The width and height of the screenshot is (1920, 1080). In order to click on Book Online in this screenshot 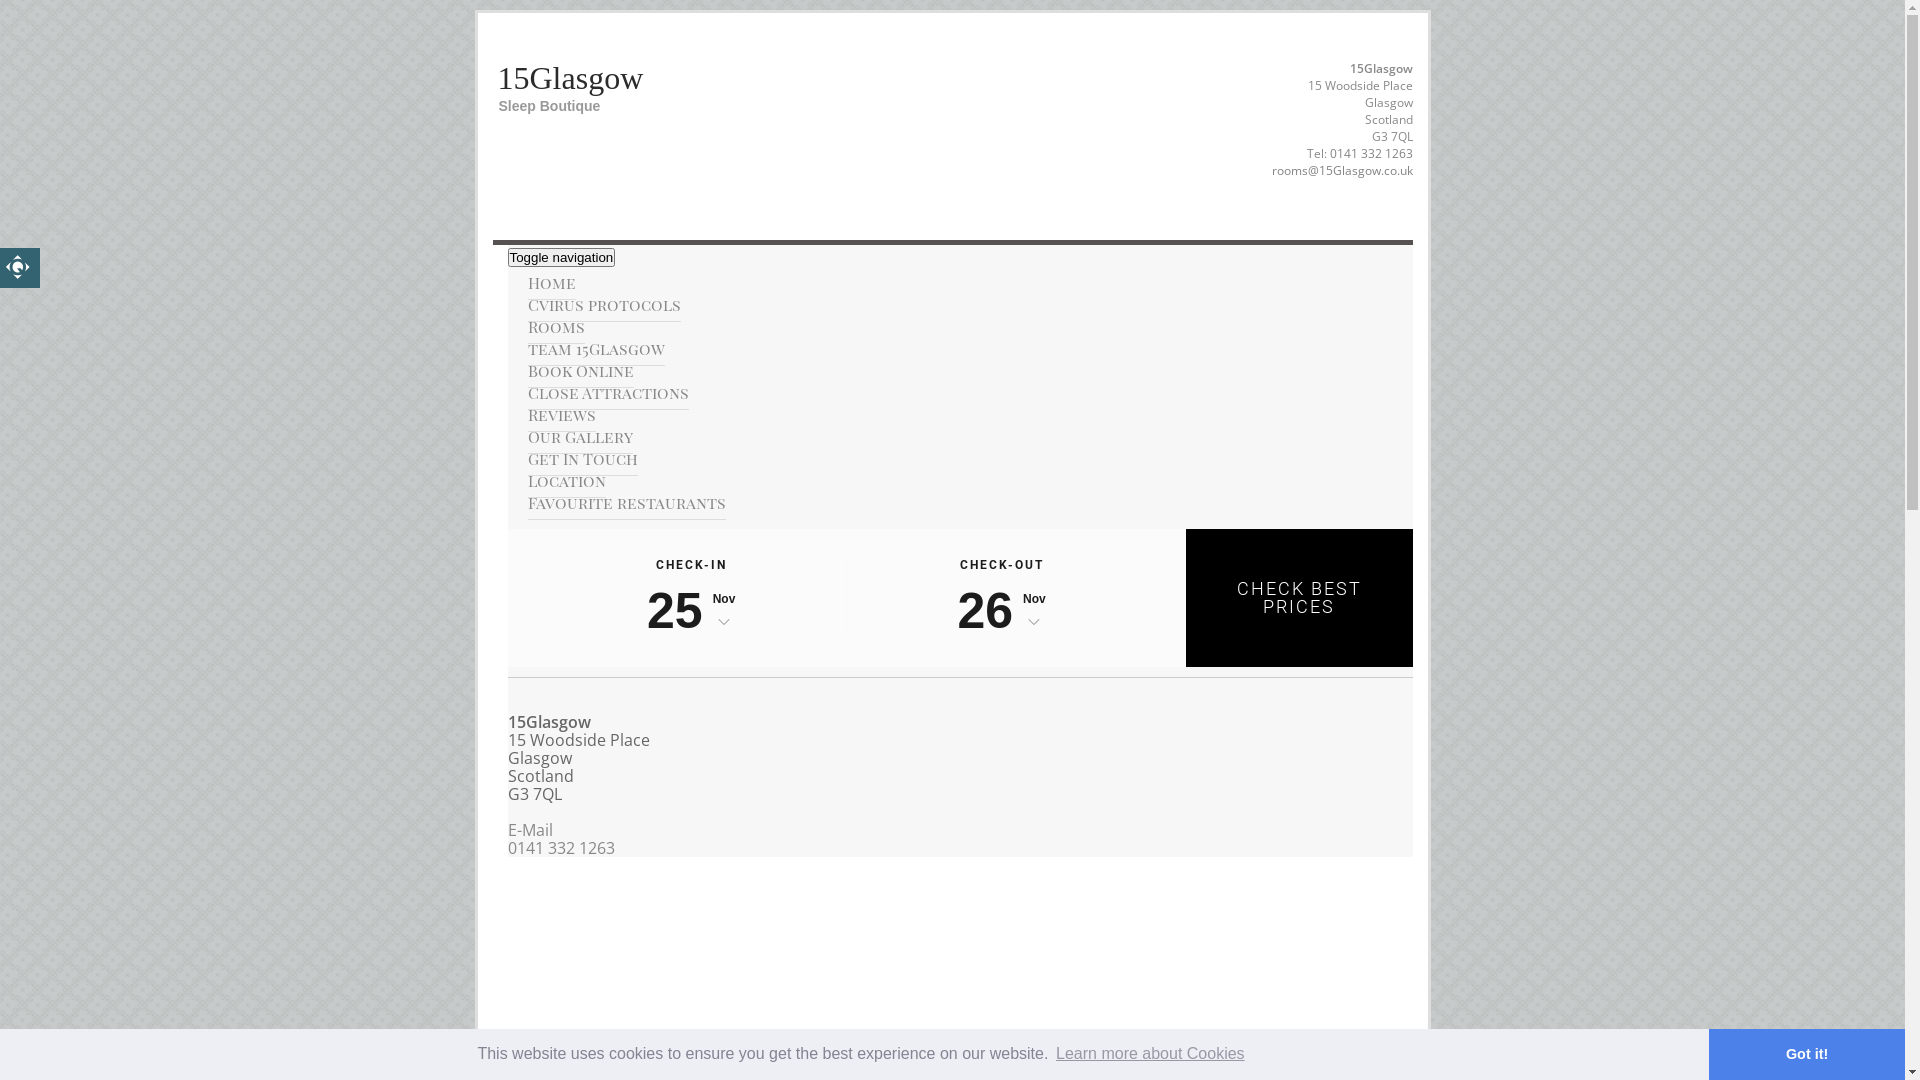, I will do `click(581, 371)`.